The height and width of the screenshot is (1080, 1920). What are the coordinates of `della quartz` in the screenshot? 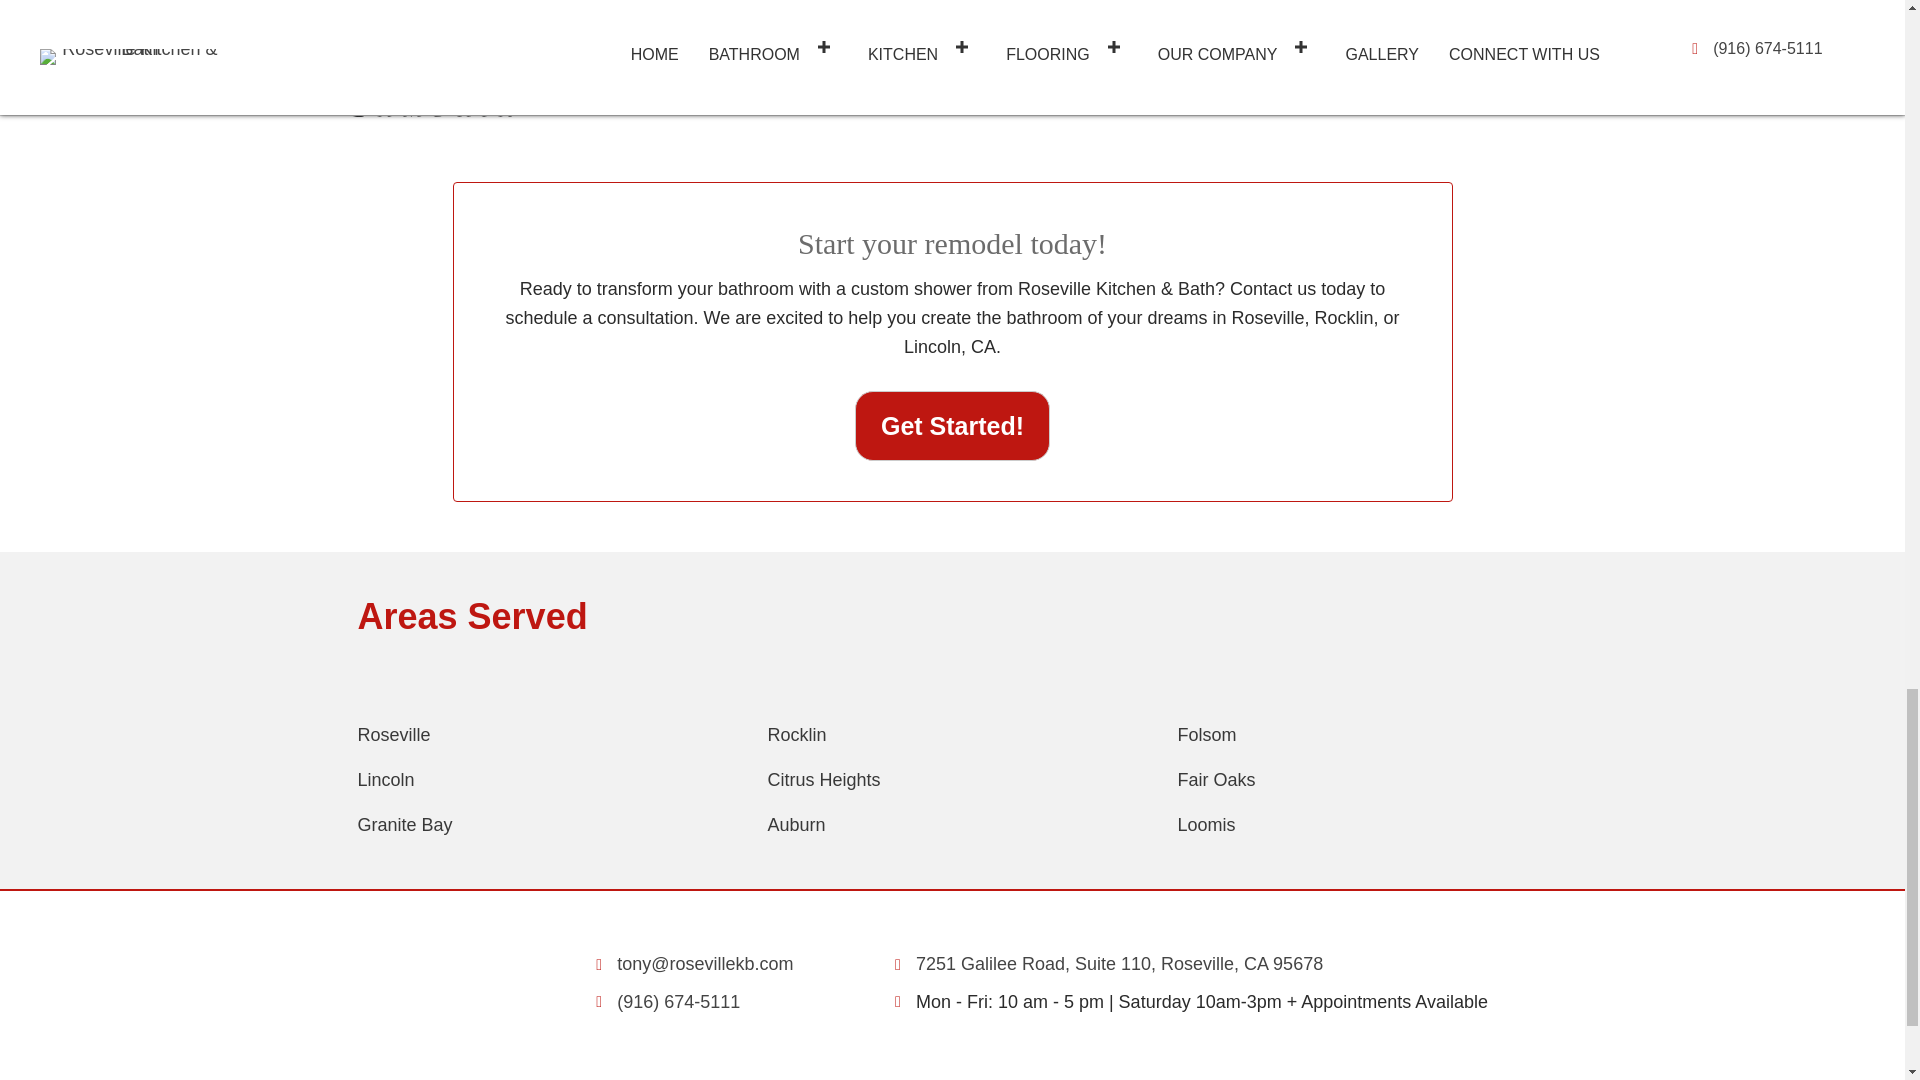 It's located at (1472, 36).